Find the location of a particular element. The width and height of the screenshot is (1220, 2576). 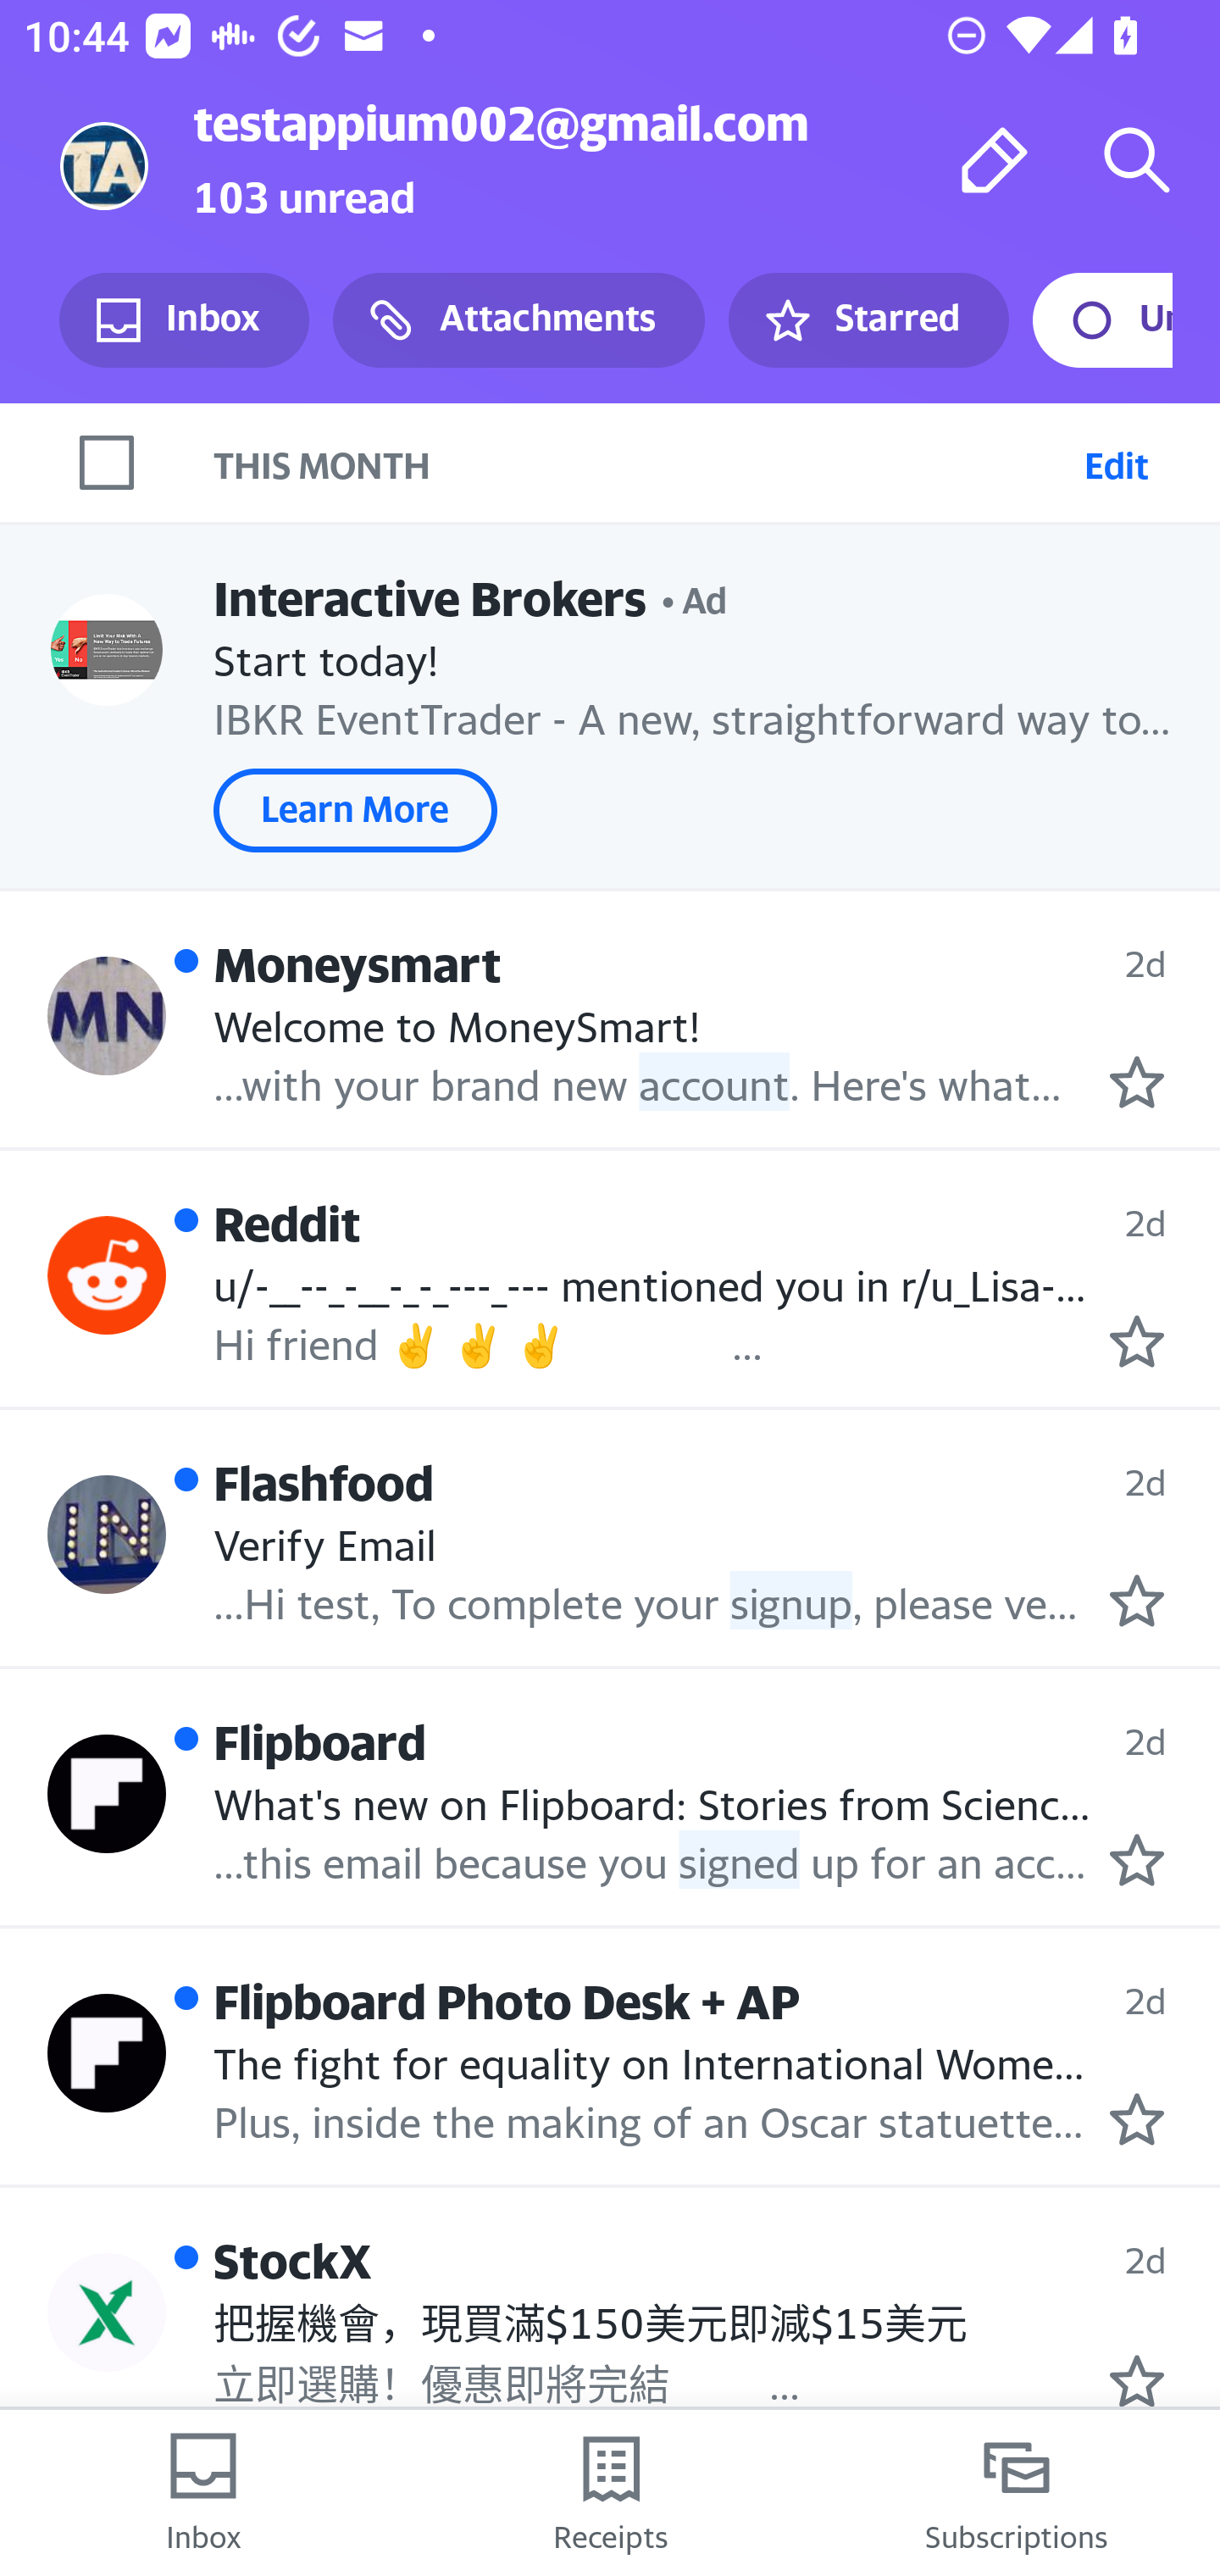

Mark as starred. is located at coordinates (1137, 1601).